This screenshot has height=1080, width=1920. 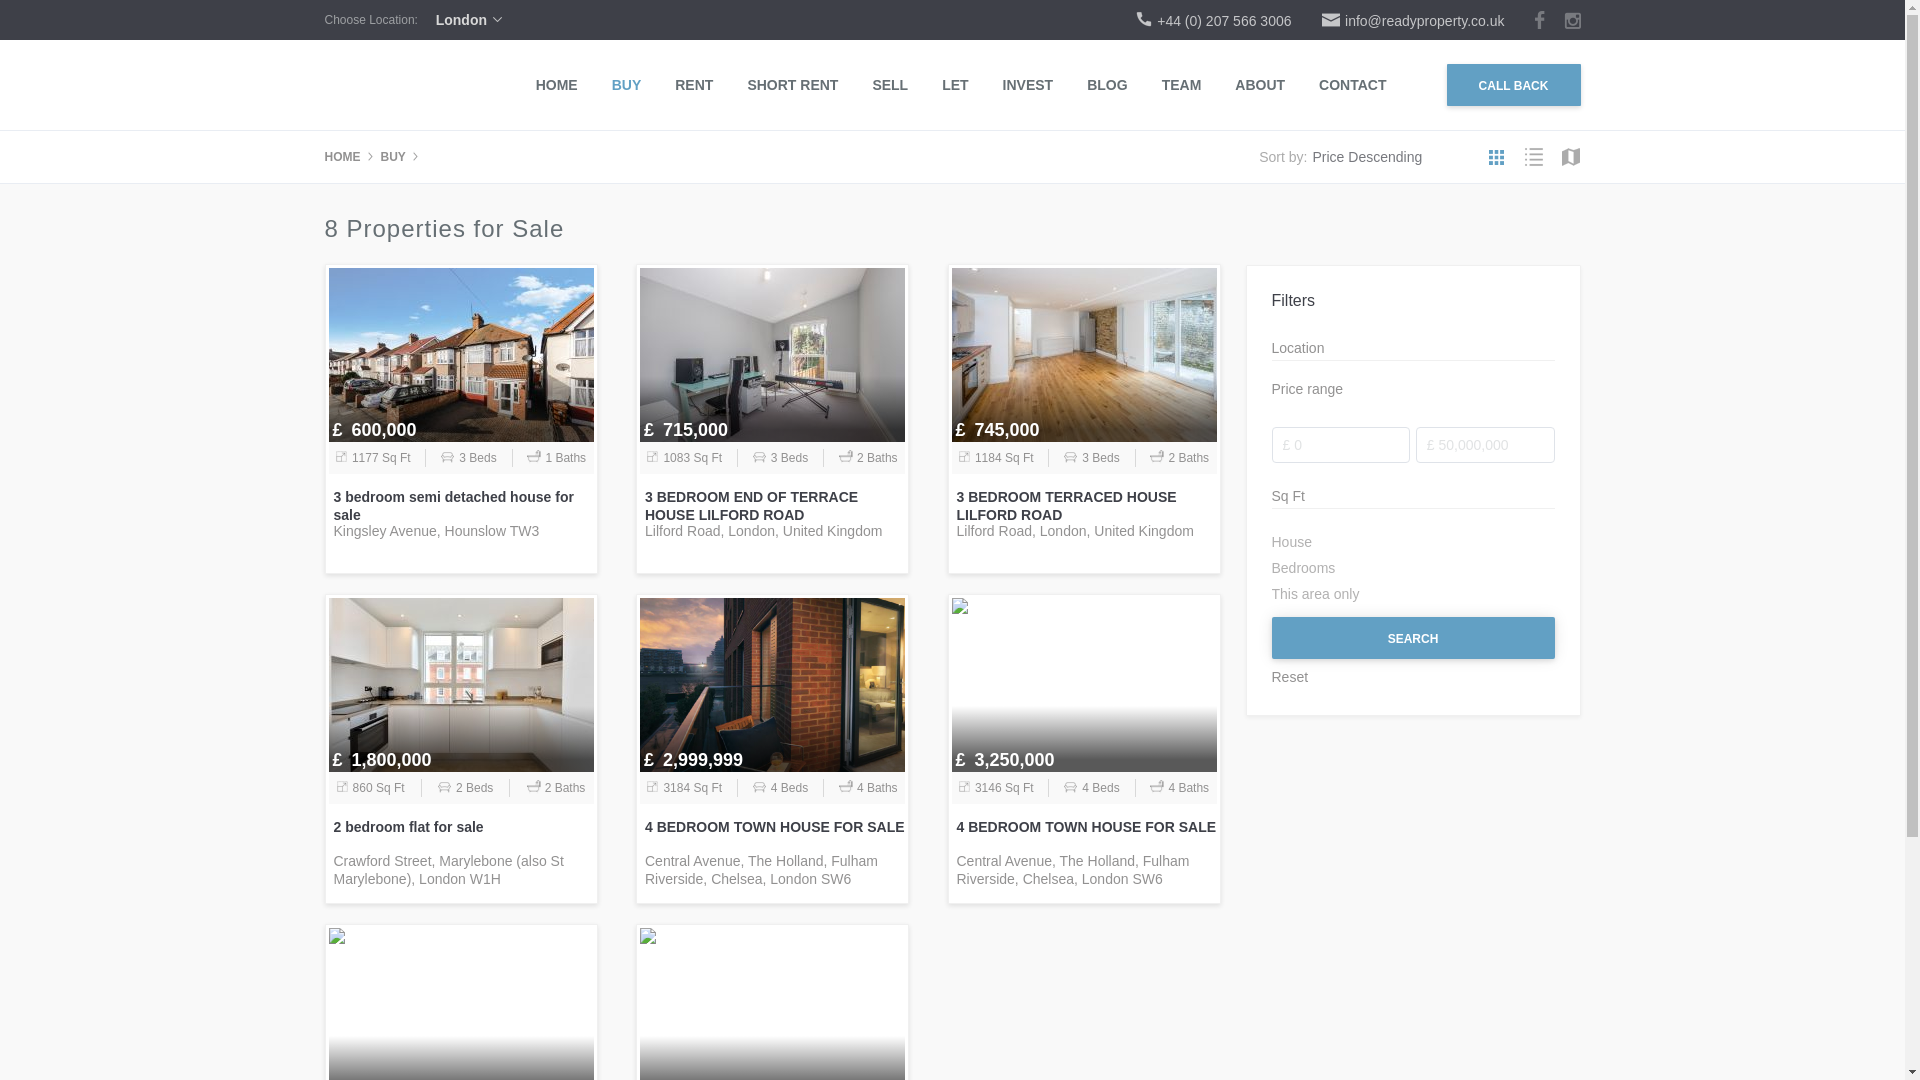 I want to click on CALL BACK, so click(x=1512, y=84).